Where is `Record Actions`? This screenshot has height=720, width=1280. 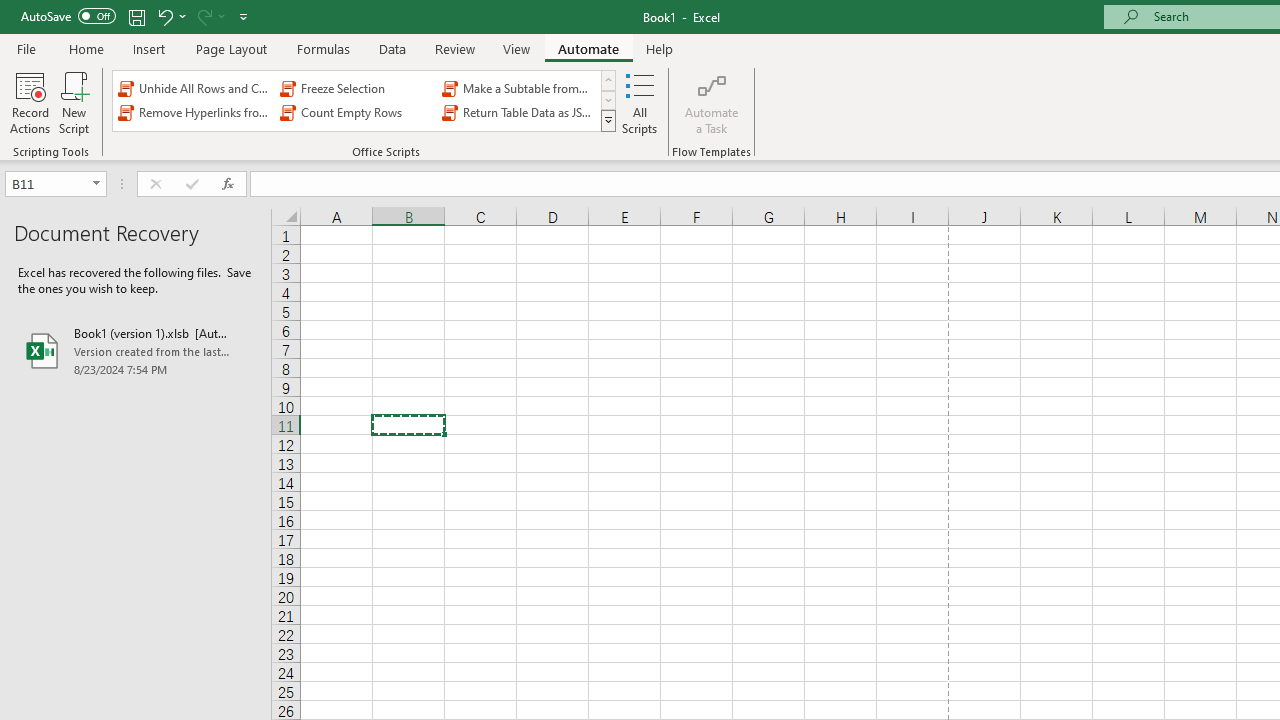 Record Actions is located at coordinates (30, 102).